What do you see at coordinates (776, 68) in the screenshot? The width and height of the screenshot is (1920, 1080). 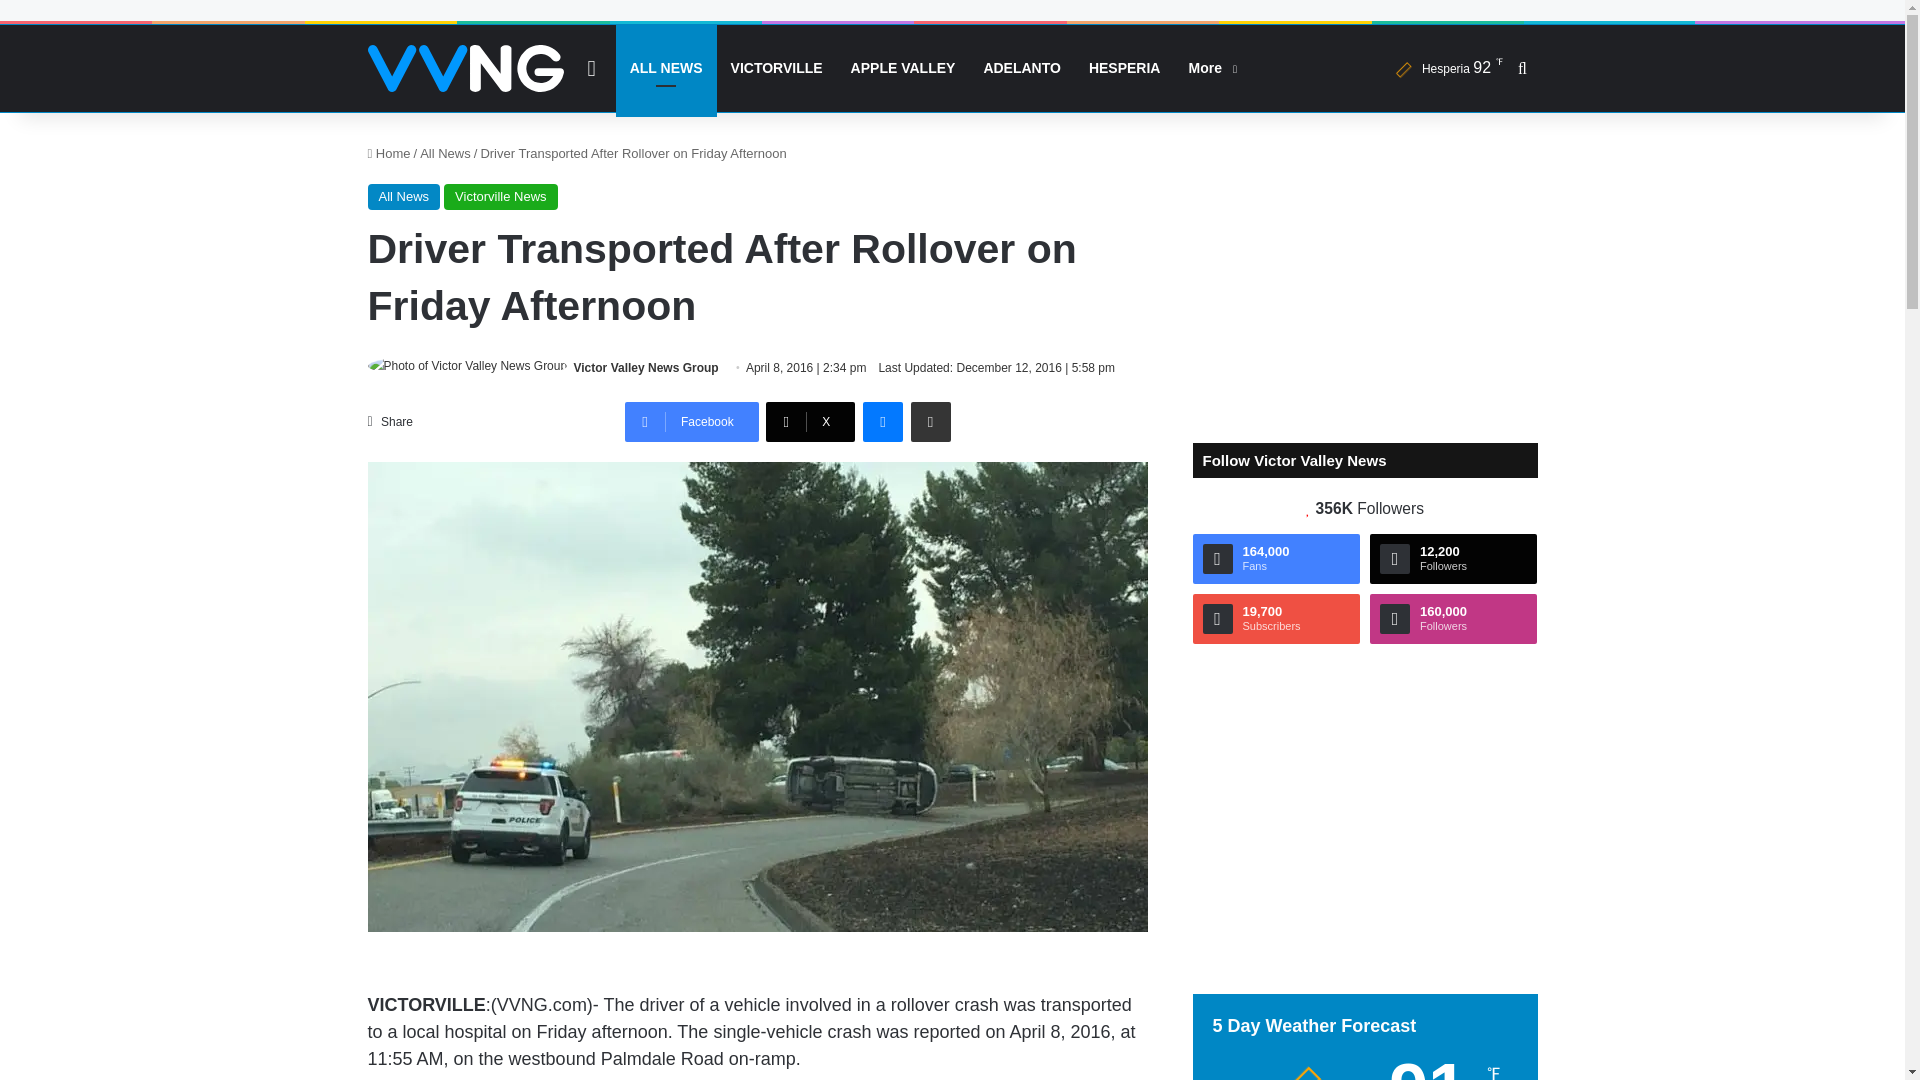 I see `VICTORVILLE` at bounding box center [776, 68].